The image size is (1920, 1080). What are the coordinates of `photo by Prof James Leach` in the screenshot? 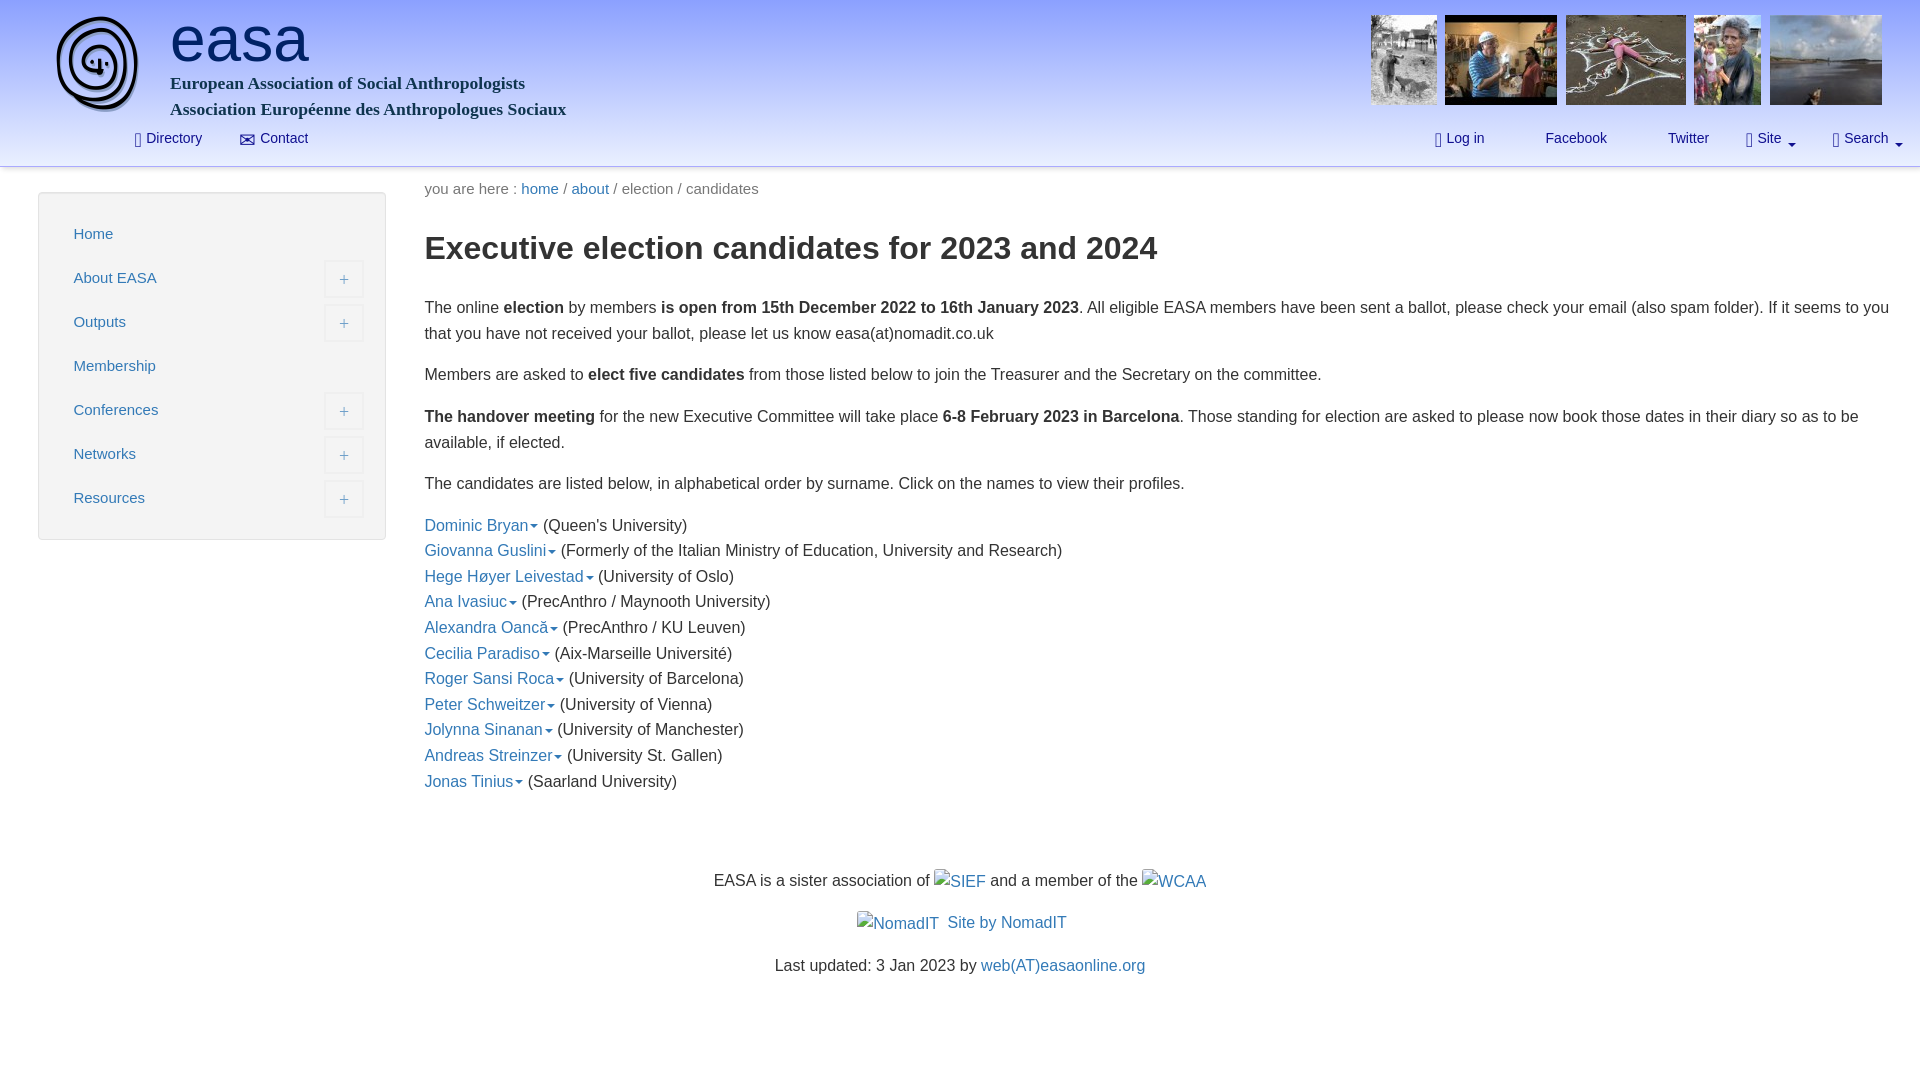 It's located at (1726, 68).